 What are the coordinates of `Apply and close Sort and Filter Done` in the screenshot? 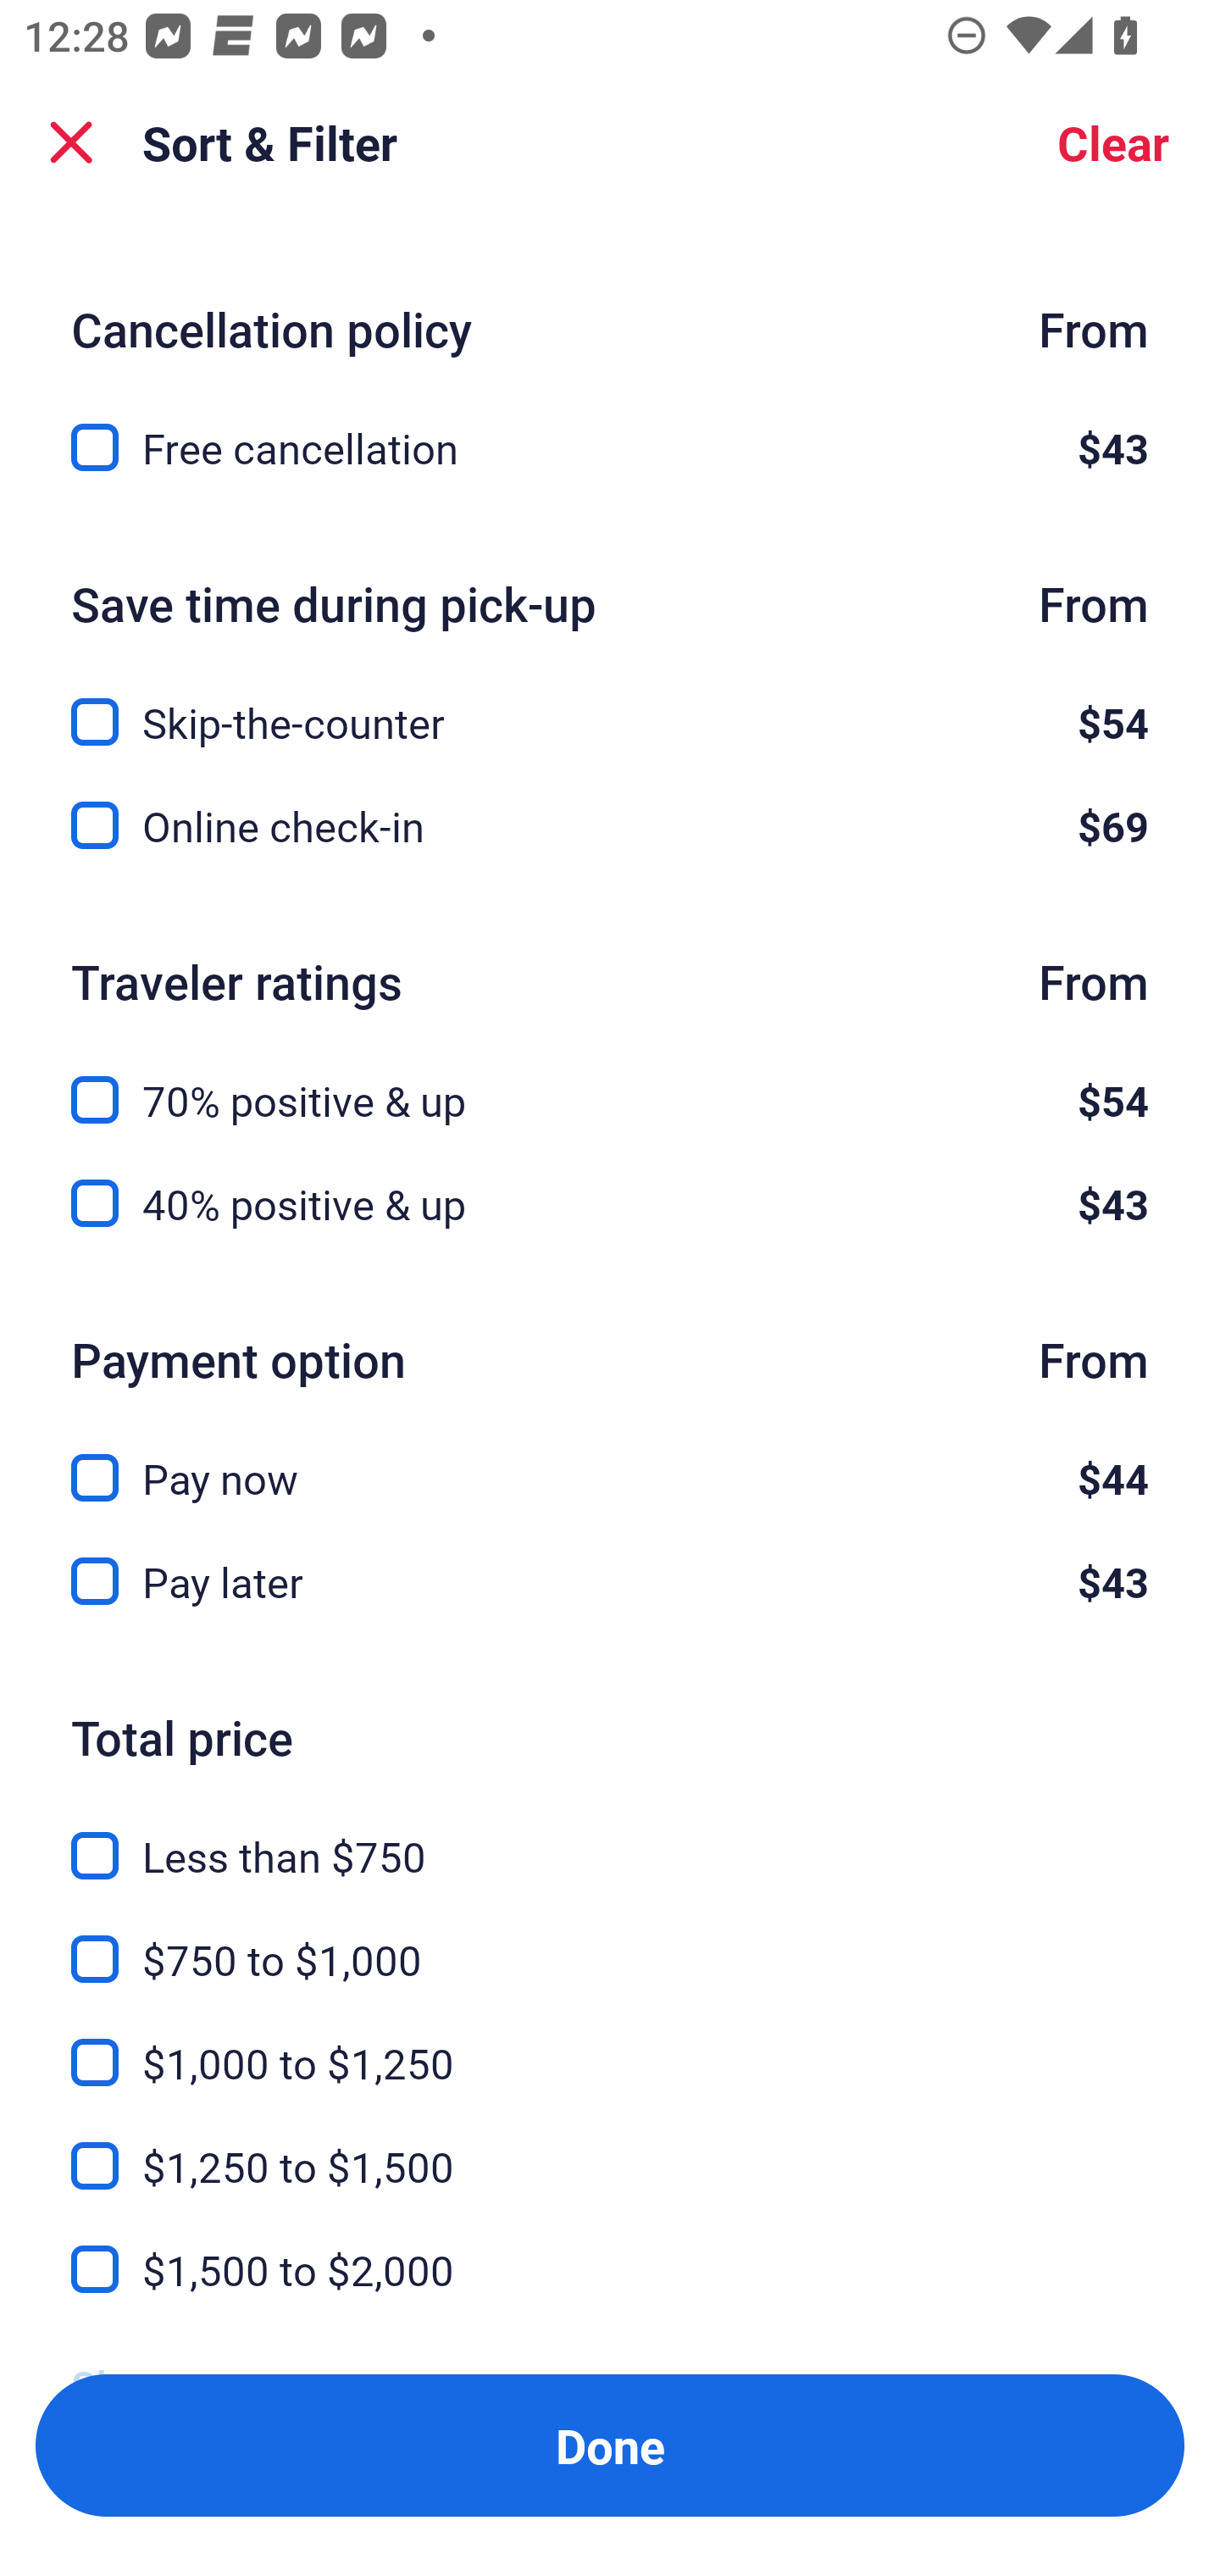 It's located at (610, 2446).